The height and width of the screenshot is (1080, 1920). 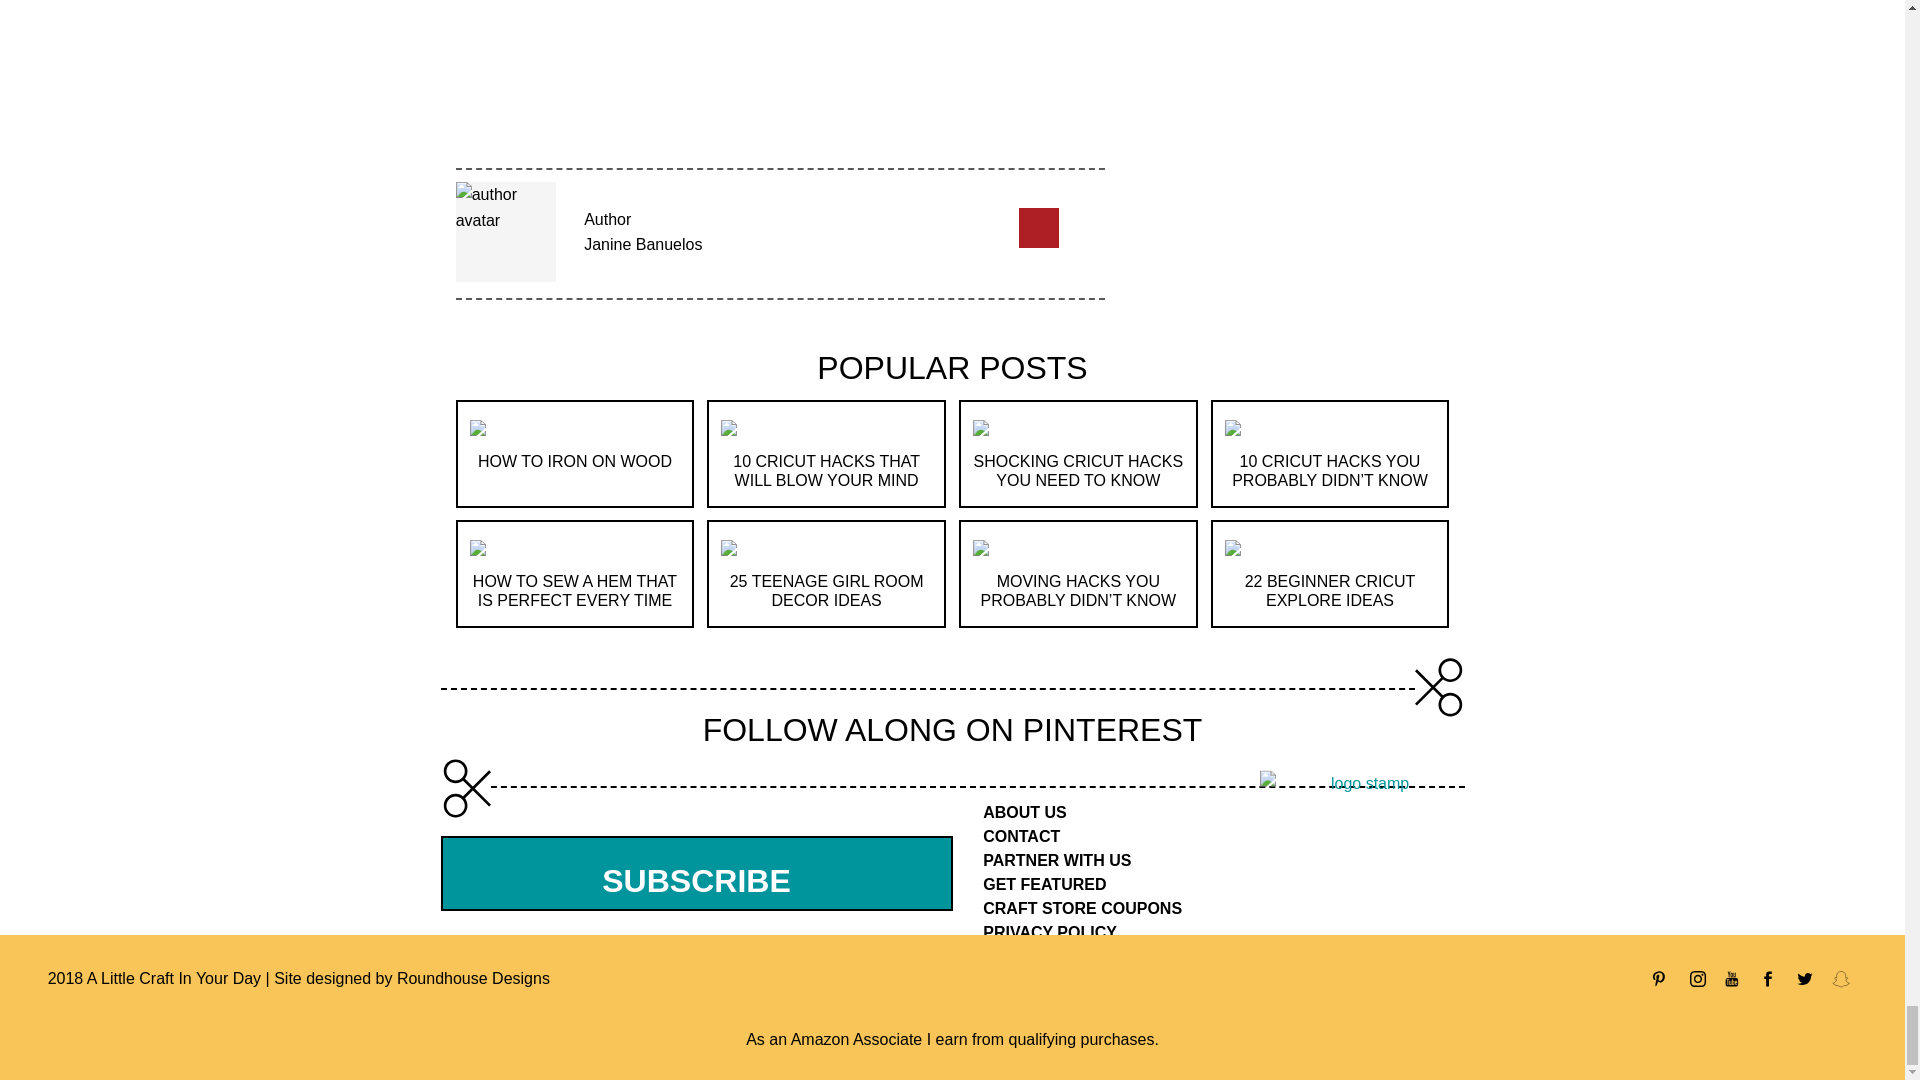 What do you see at coordinates (478, 546) in the screenshot?
I see `How to Sew a Hem That Is Perfect Every Time` at bounding box center [478, 546].